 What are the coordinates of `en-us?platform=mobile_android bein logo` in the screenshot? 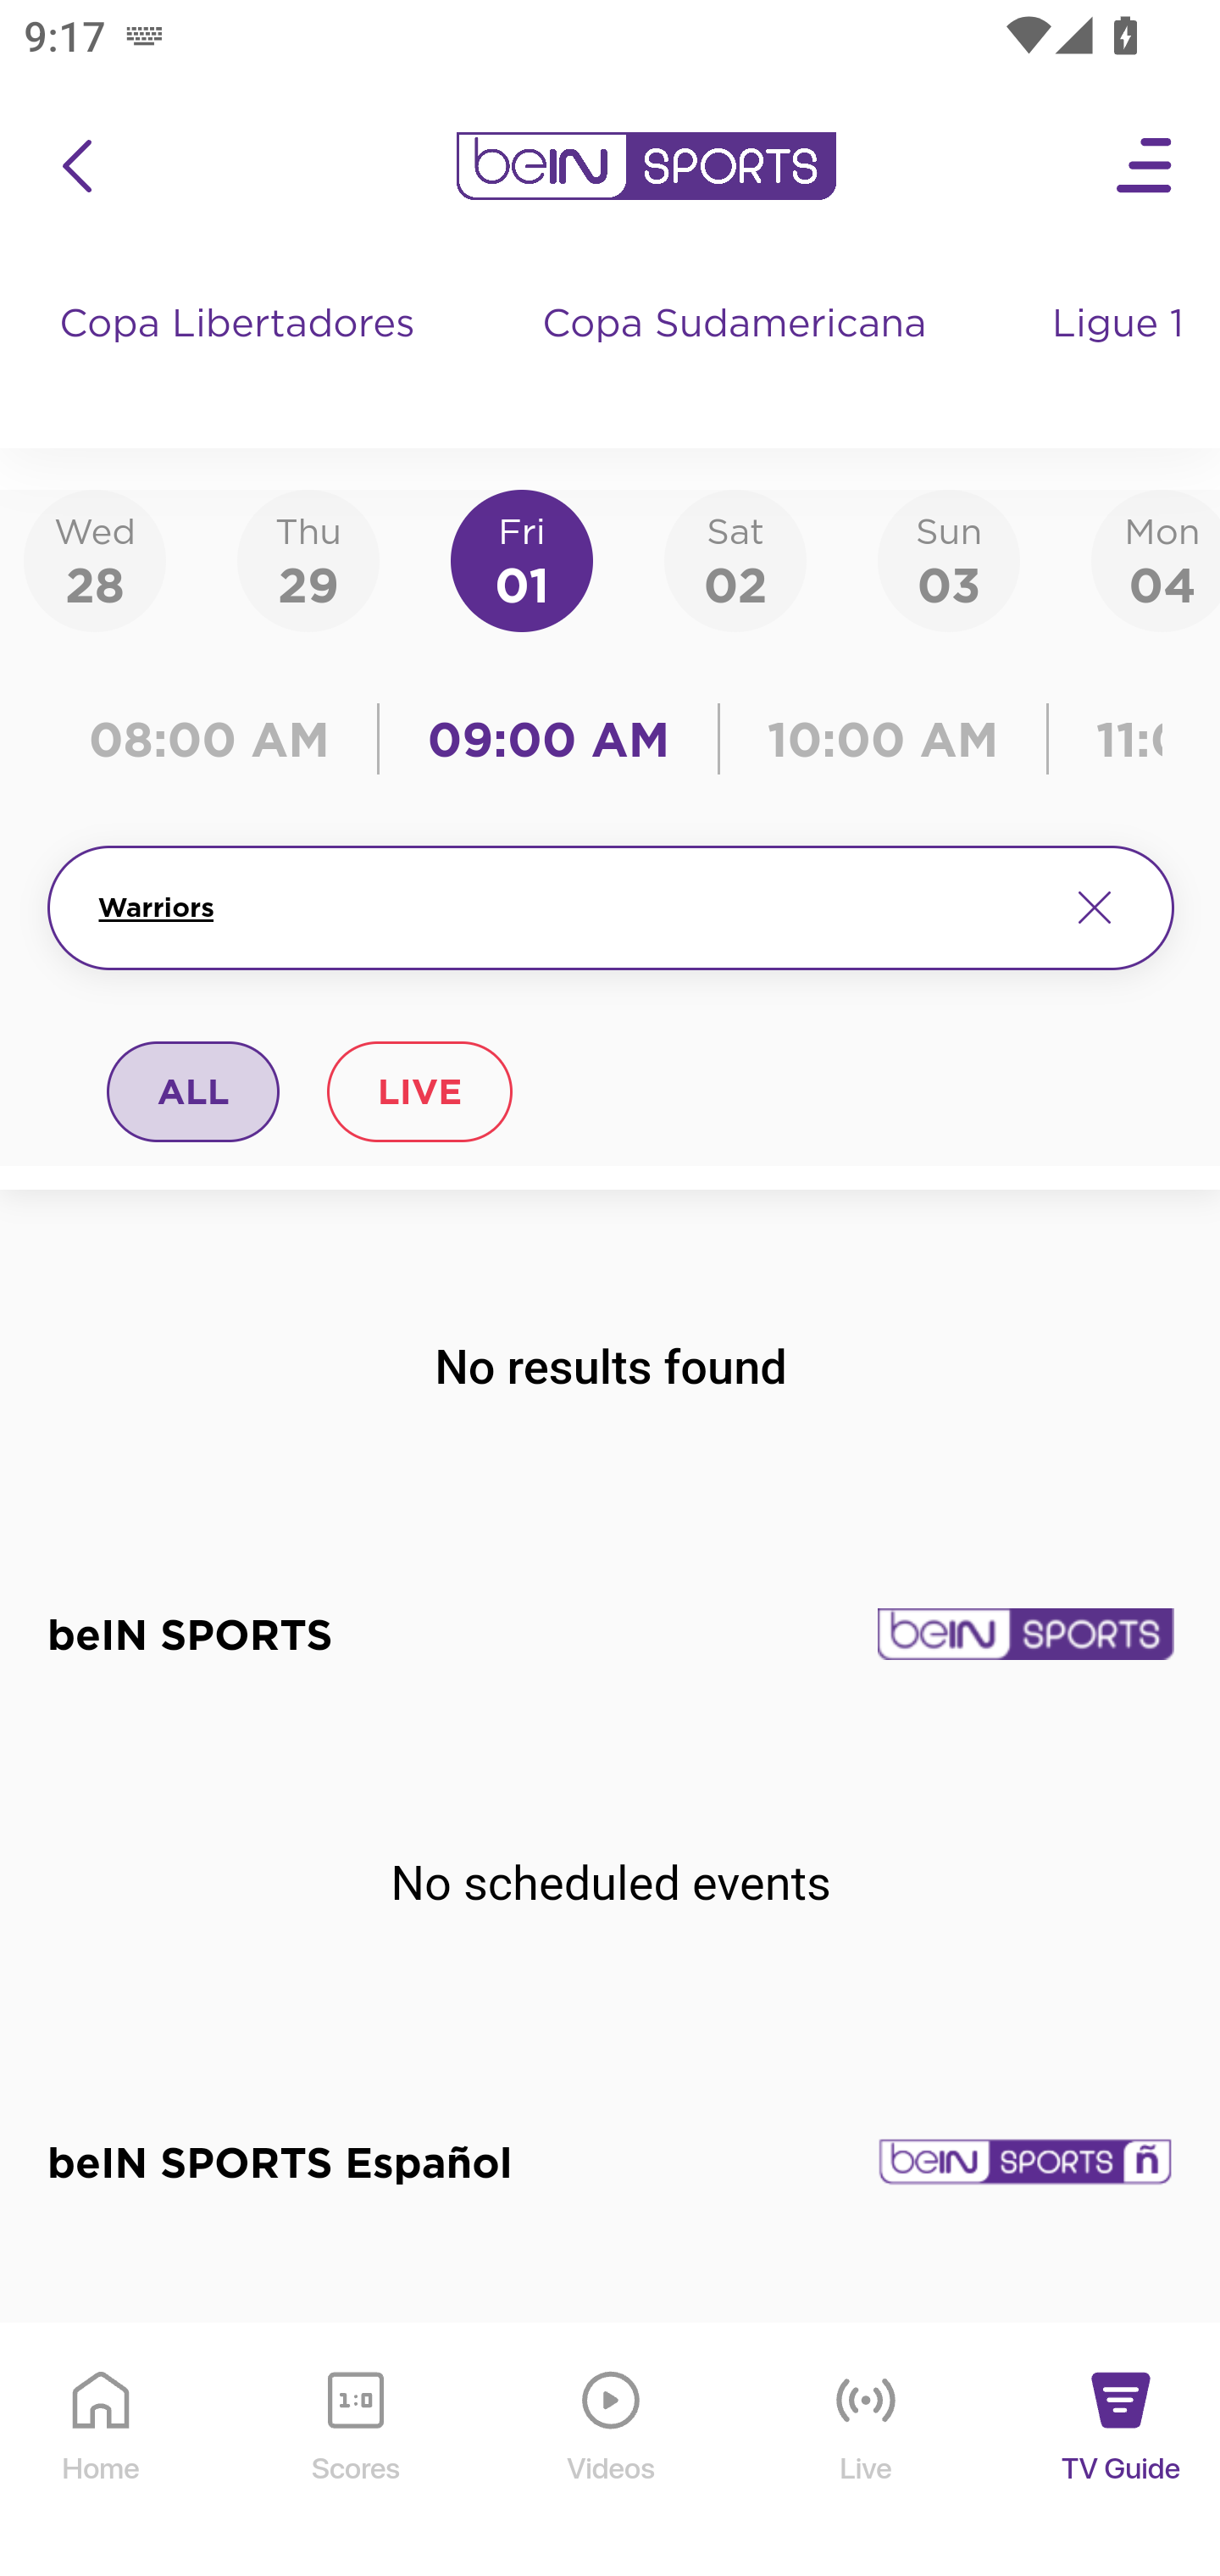 It's located at (646, 166).